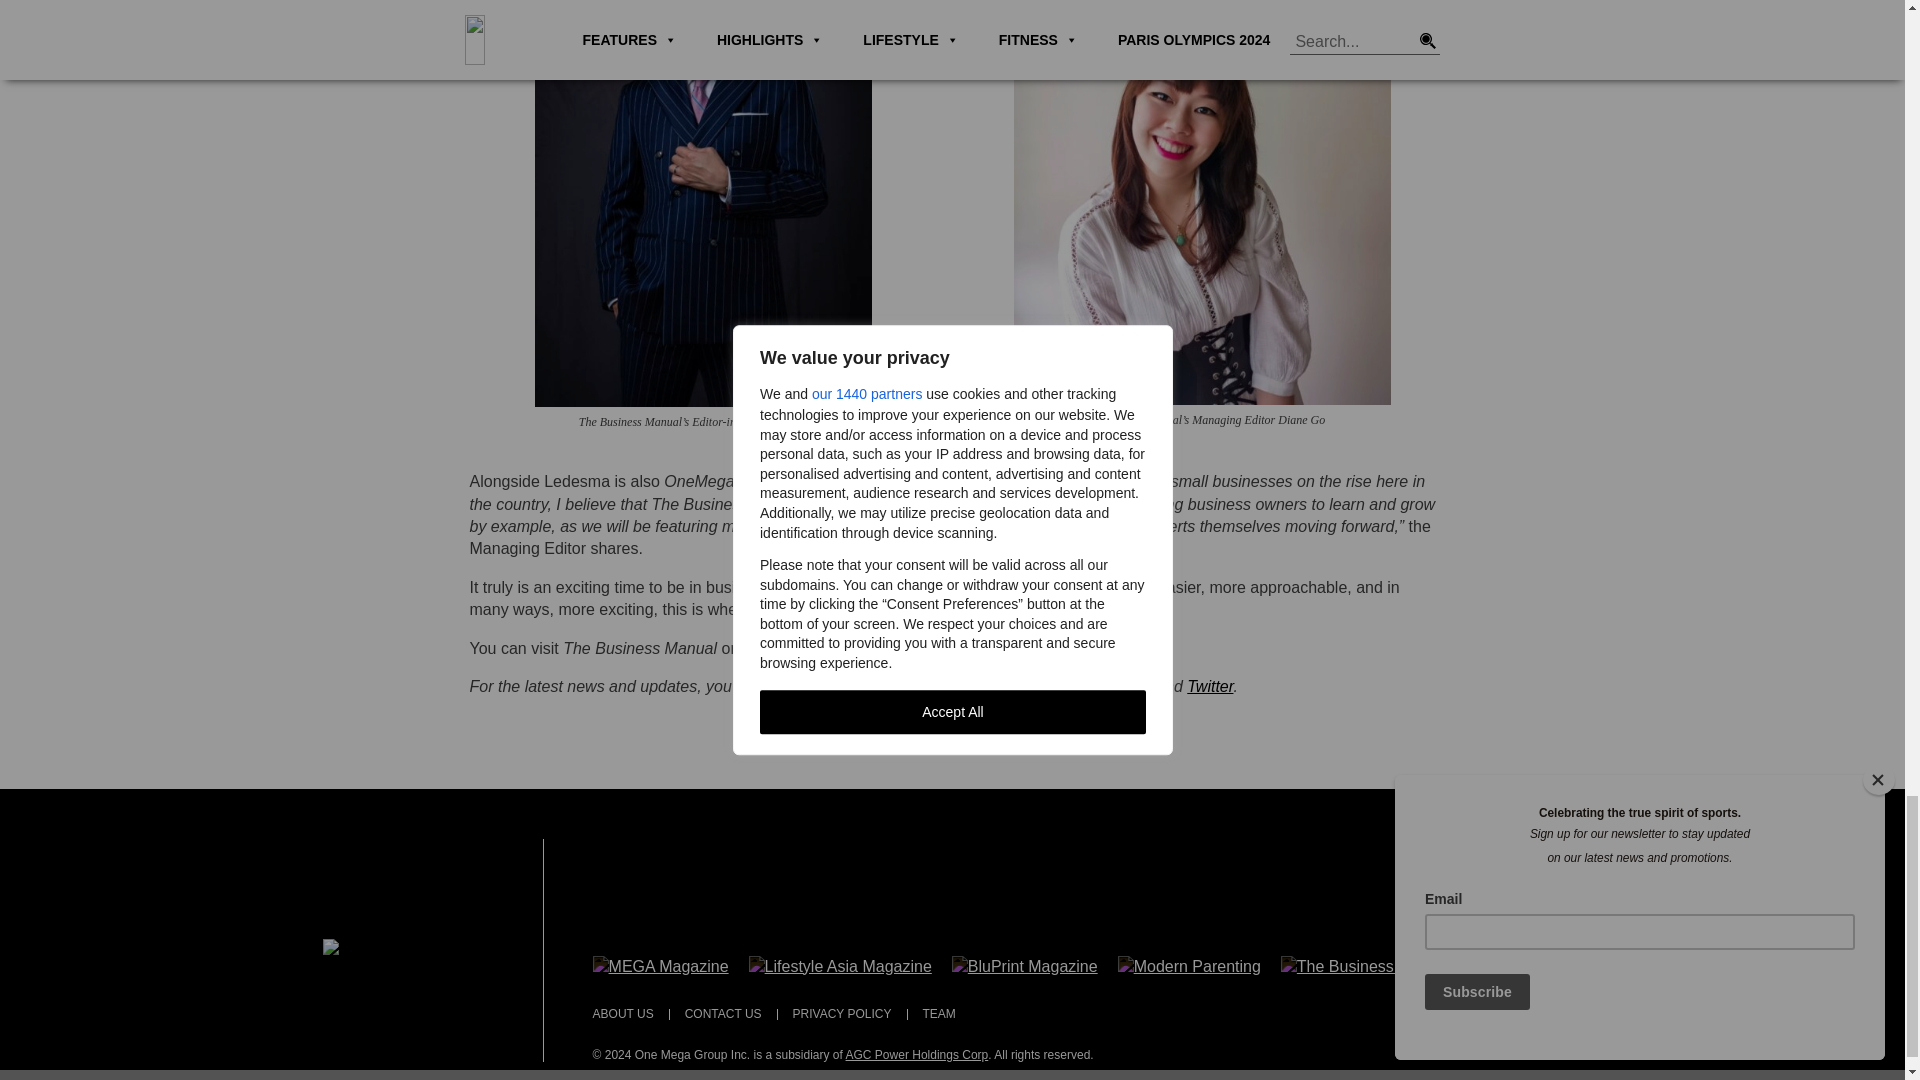  I want to click on The Business Manual, so click(1366, 965).